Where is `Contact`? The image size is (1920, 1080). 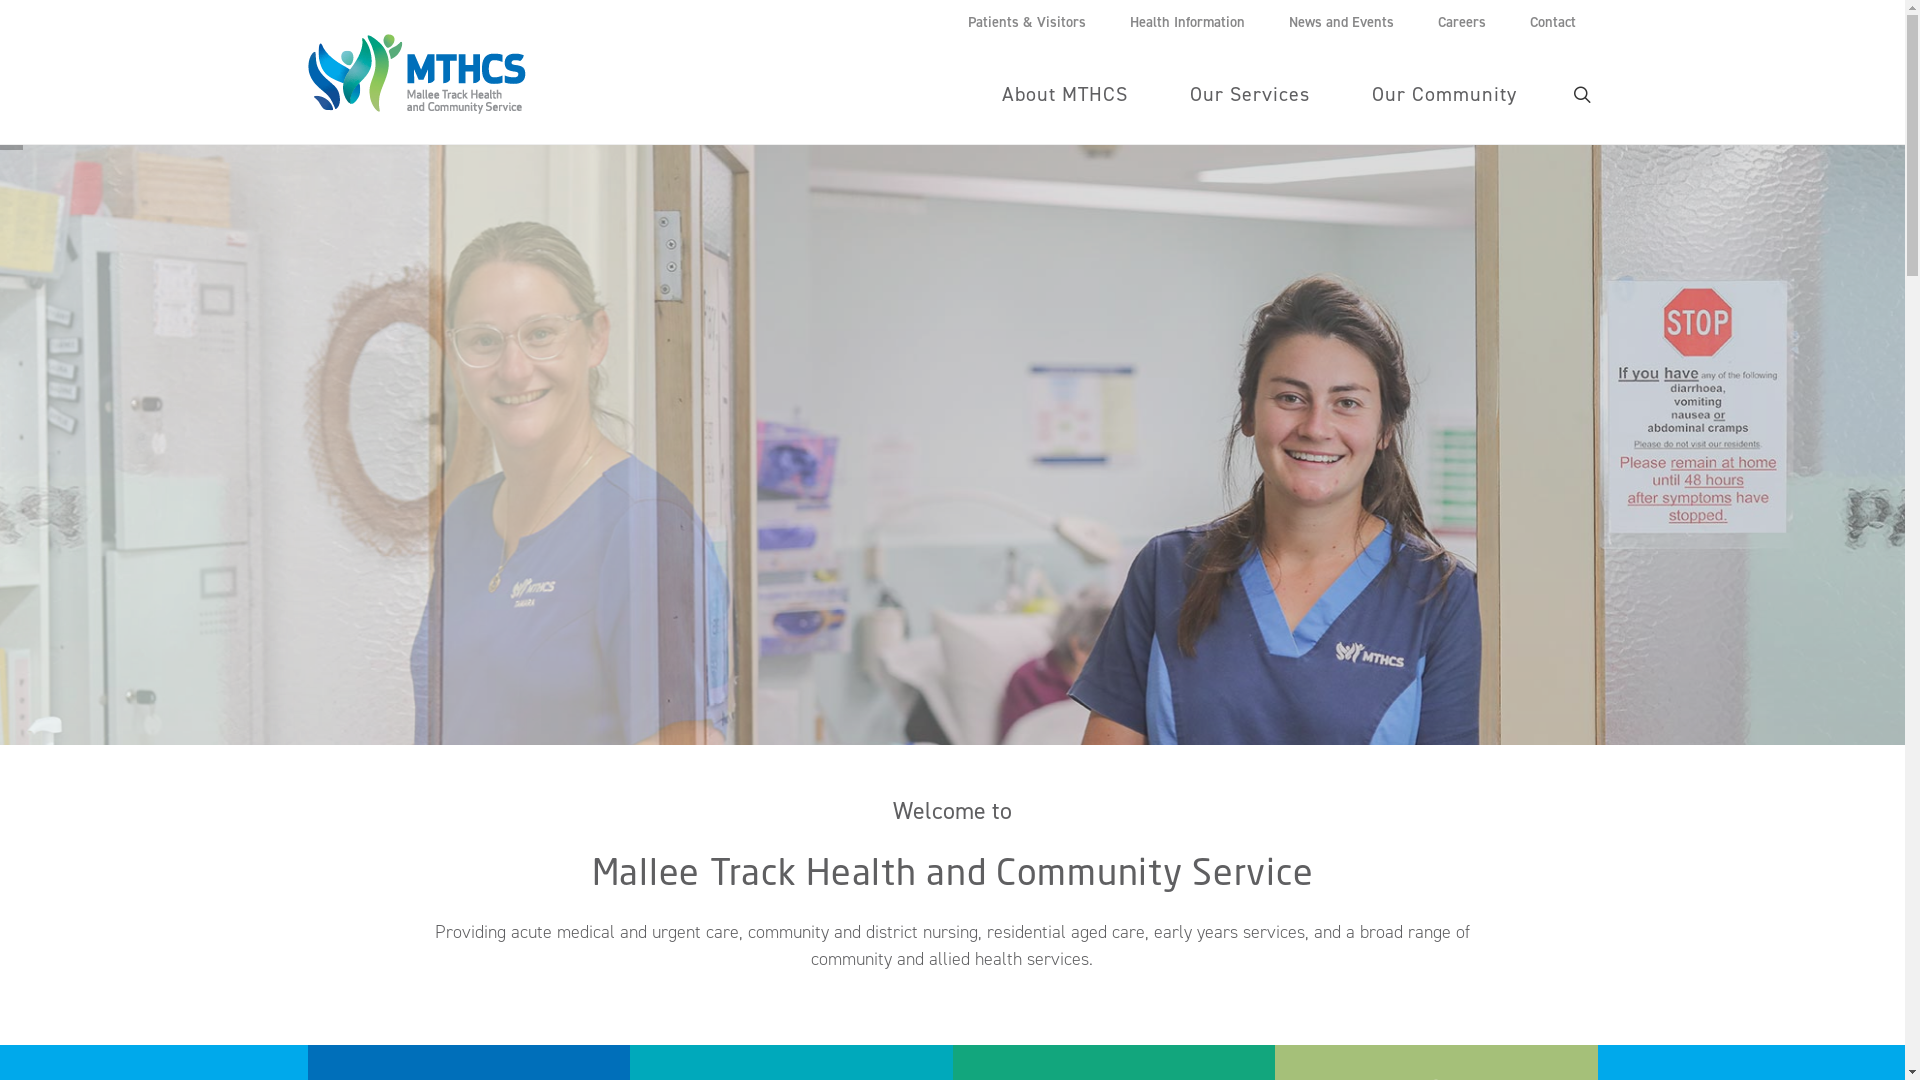
Contact is located at coordinates (1553, 22).